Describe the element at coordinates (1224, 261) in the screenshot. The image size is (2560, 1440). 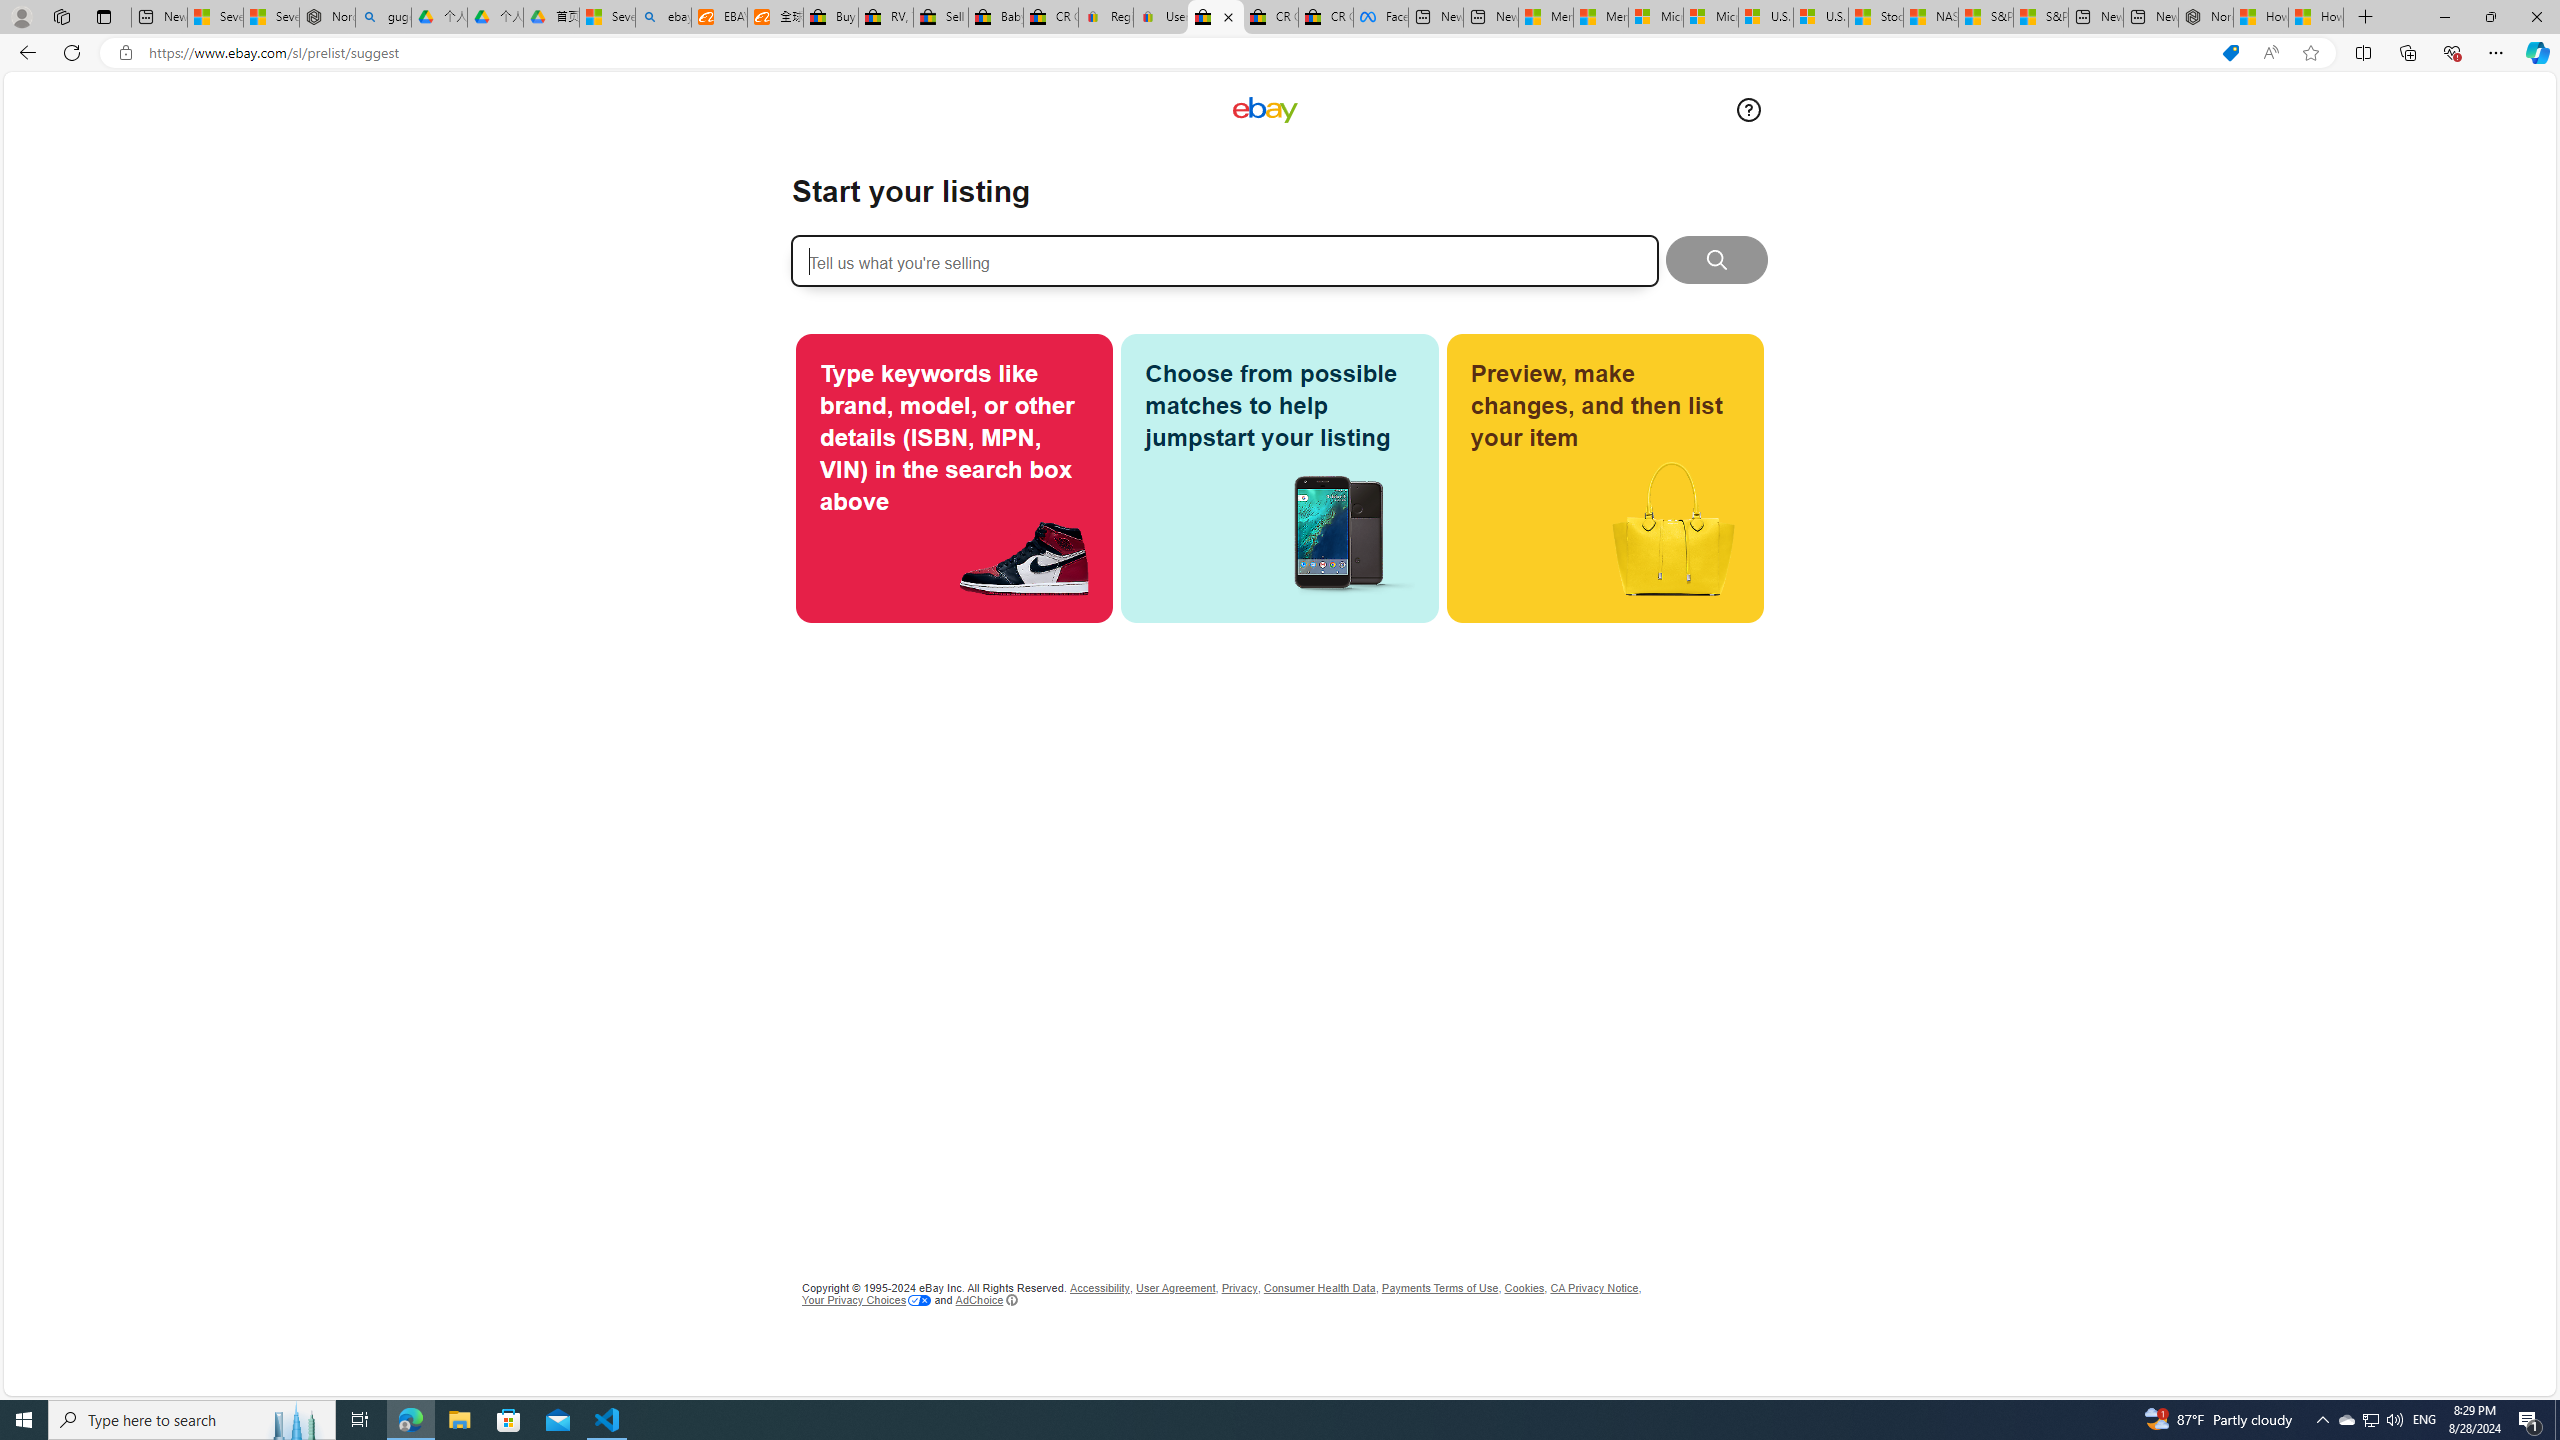
I see `Tell us what you're selling` at that location.